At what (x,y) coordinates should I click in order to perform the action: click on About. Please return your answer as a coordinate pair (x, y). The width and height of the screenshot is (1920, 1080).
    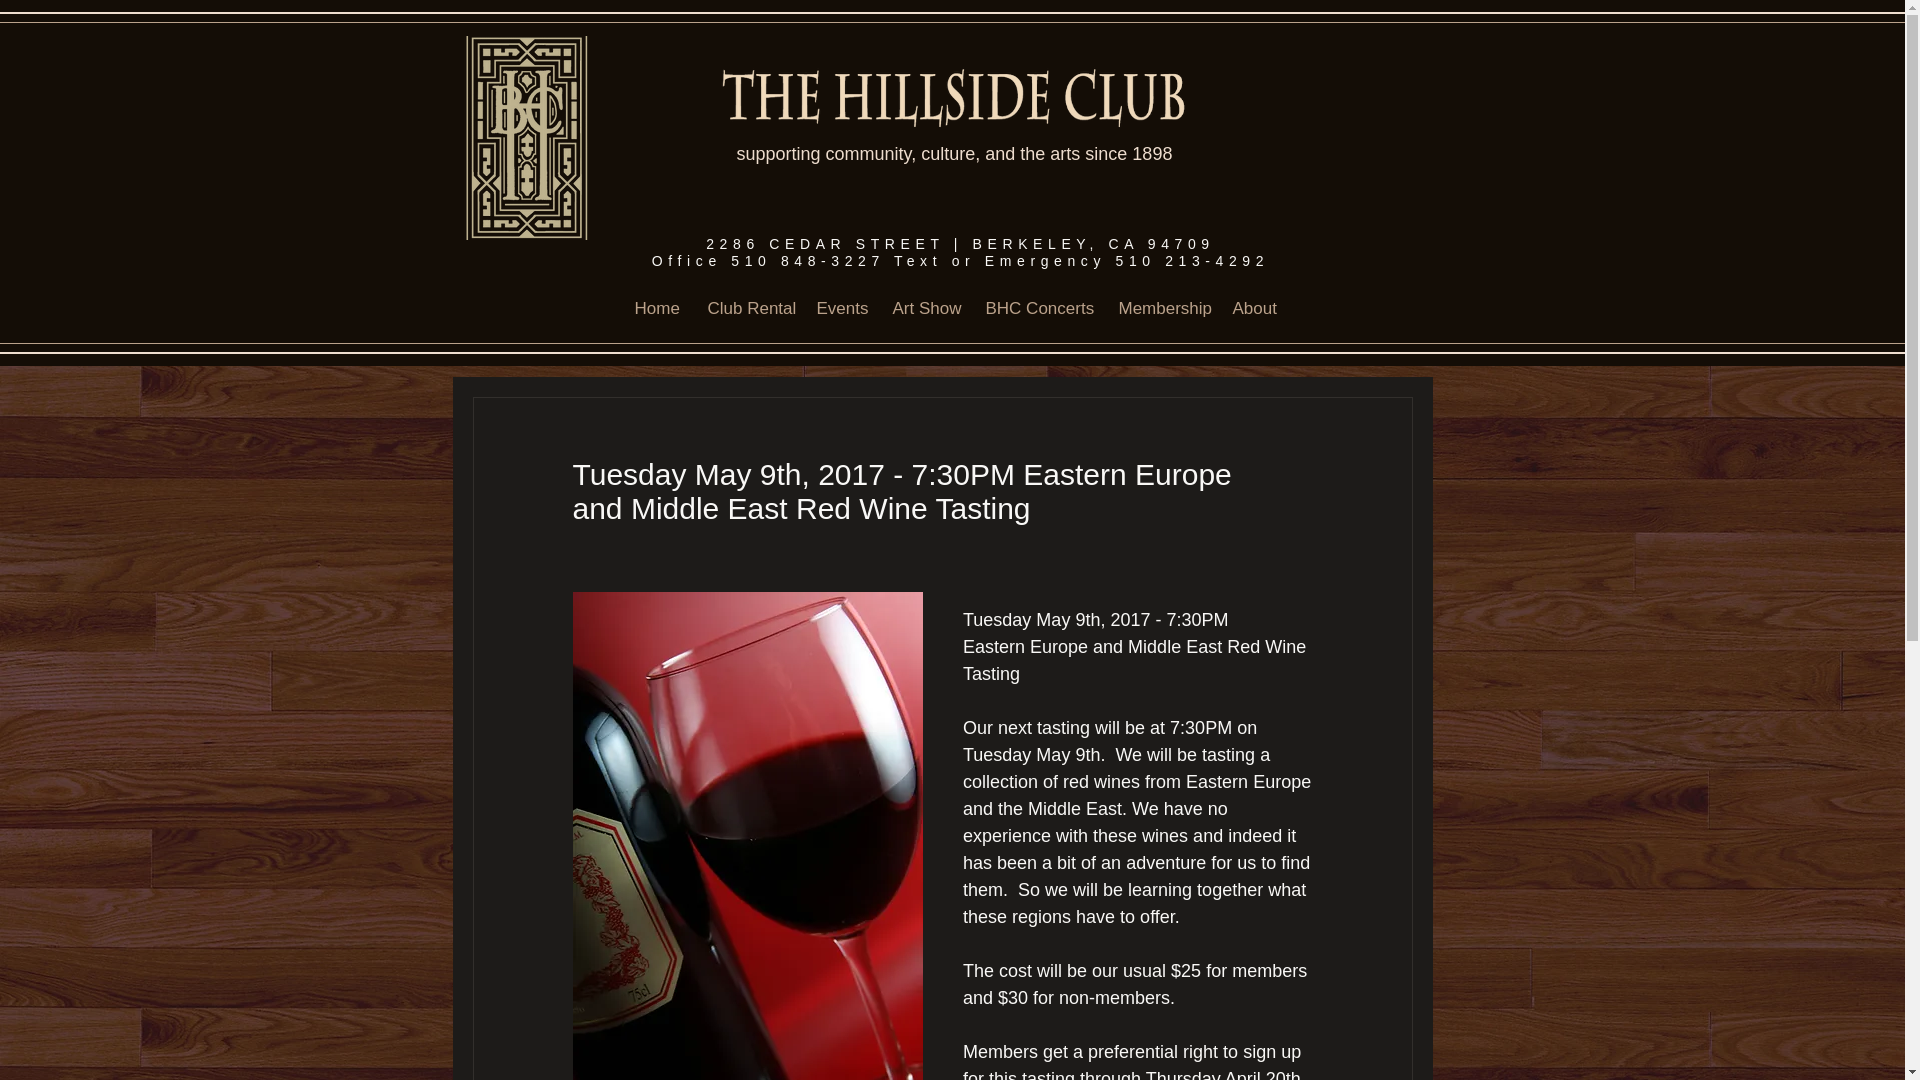
    Looking at the image, I should click on (1252, 308).